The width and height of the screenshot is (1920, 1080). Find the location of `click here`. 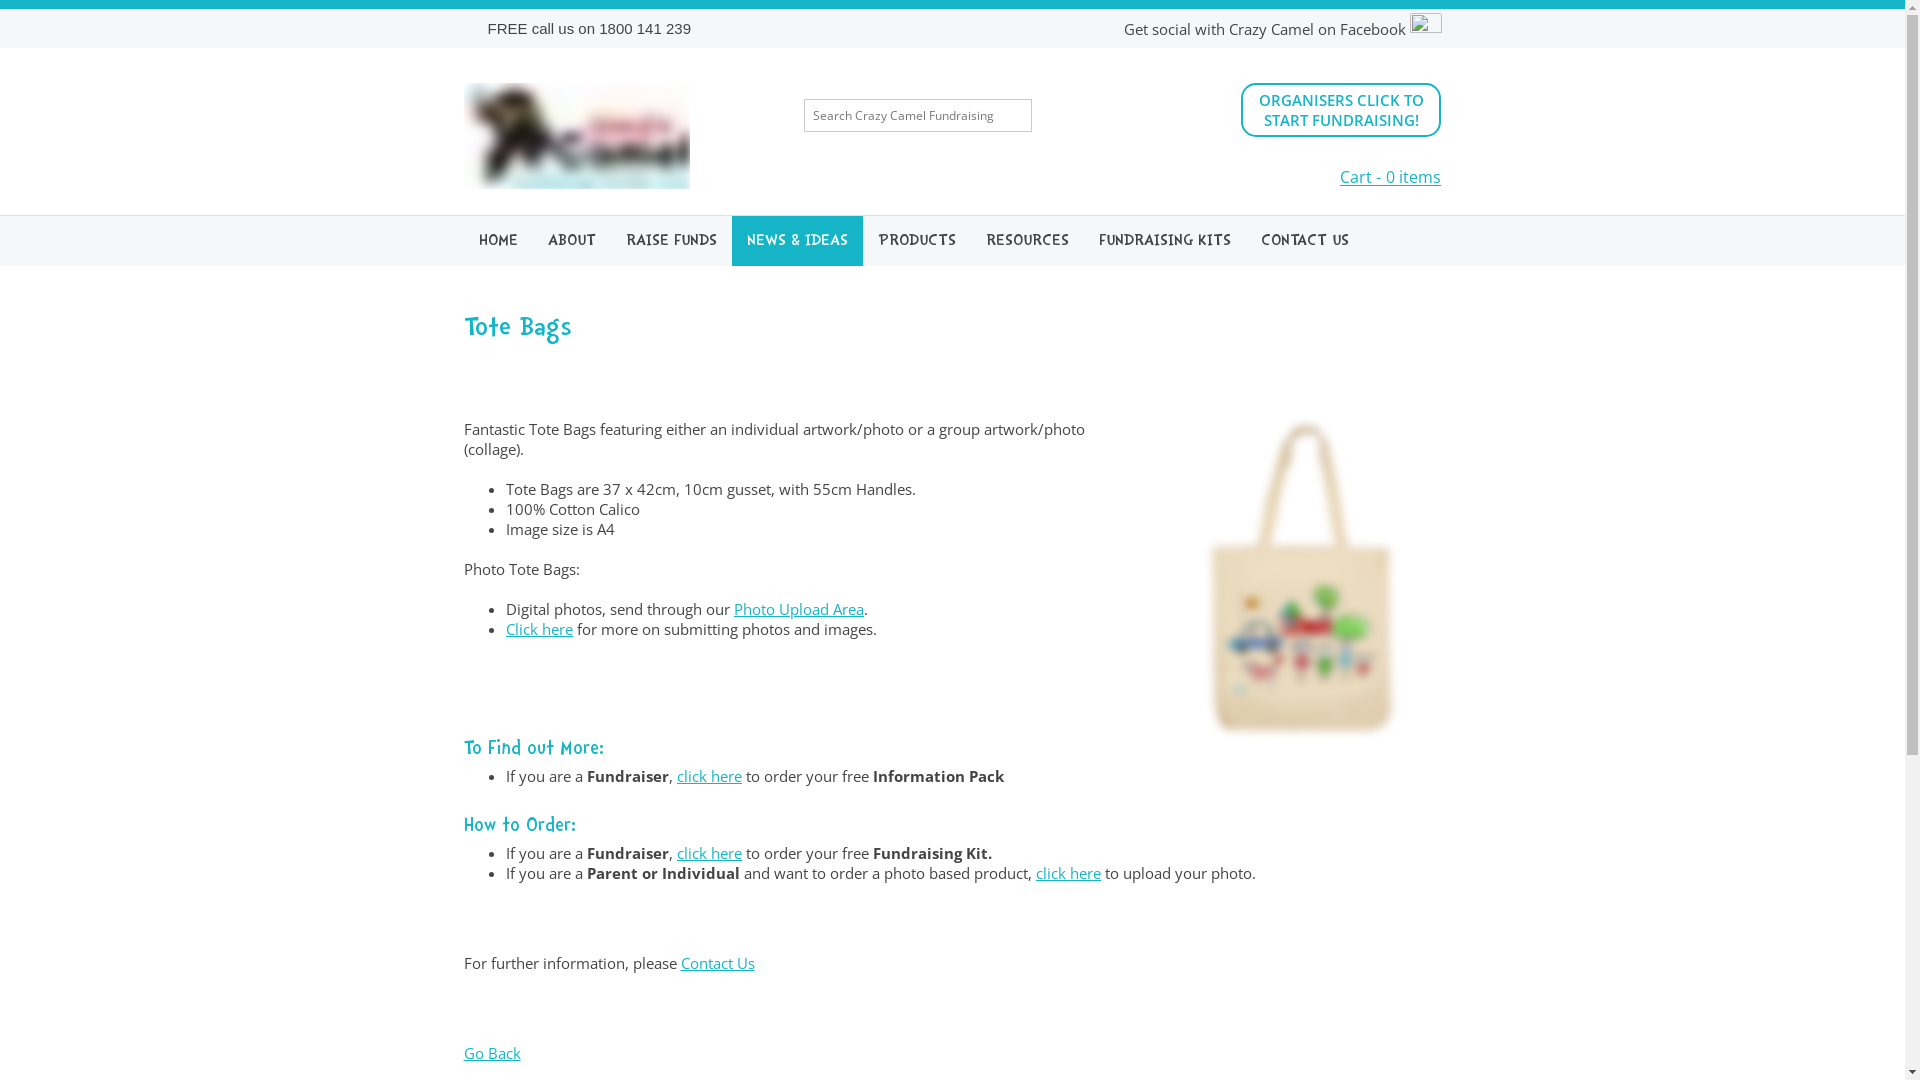

click here is located at coordinates (710, 776).